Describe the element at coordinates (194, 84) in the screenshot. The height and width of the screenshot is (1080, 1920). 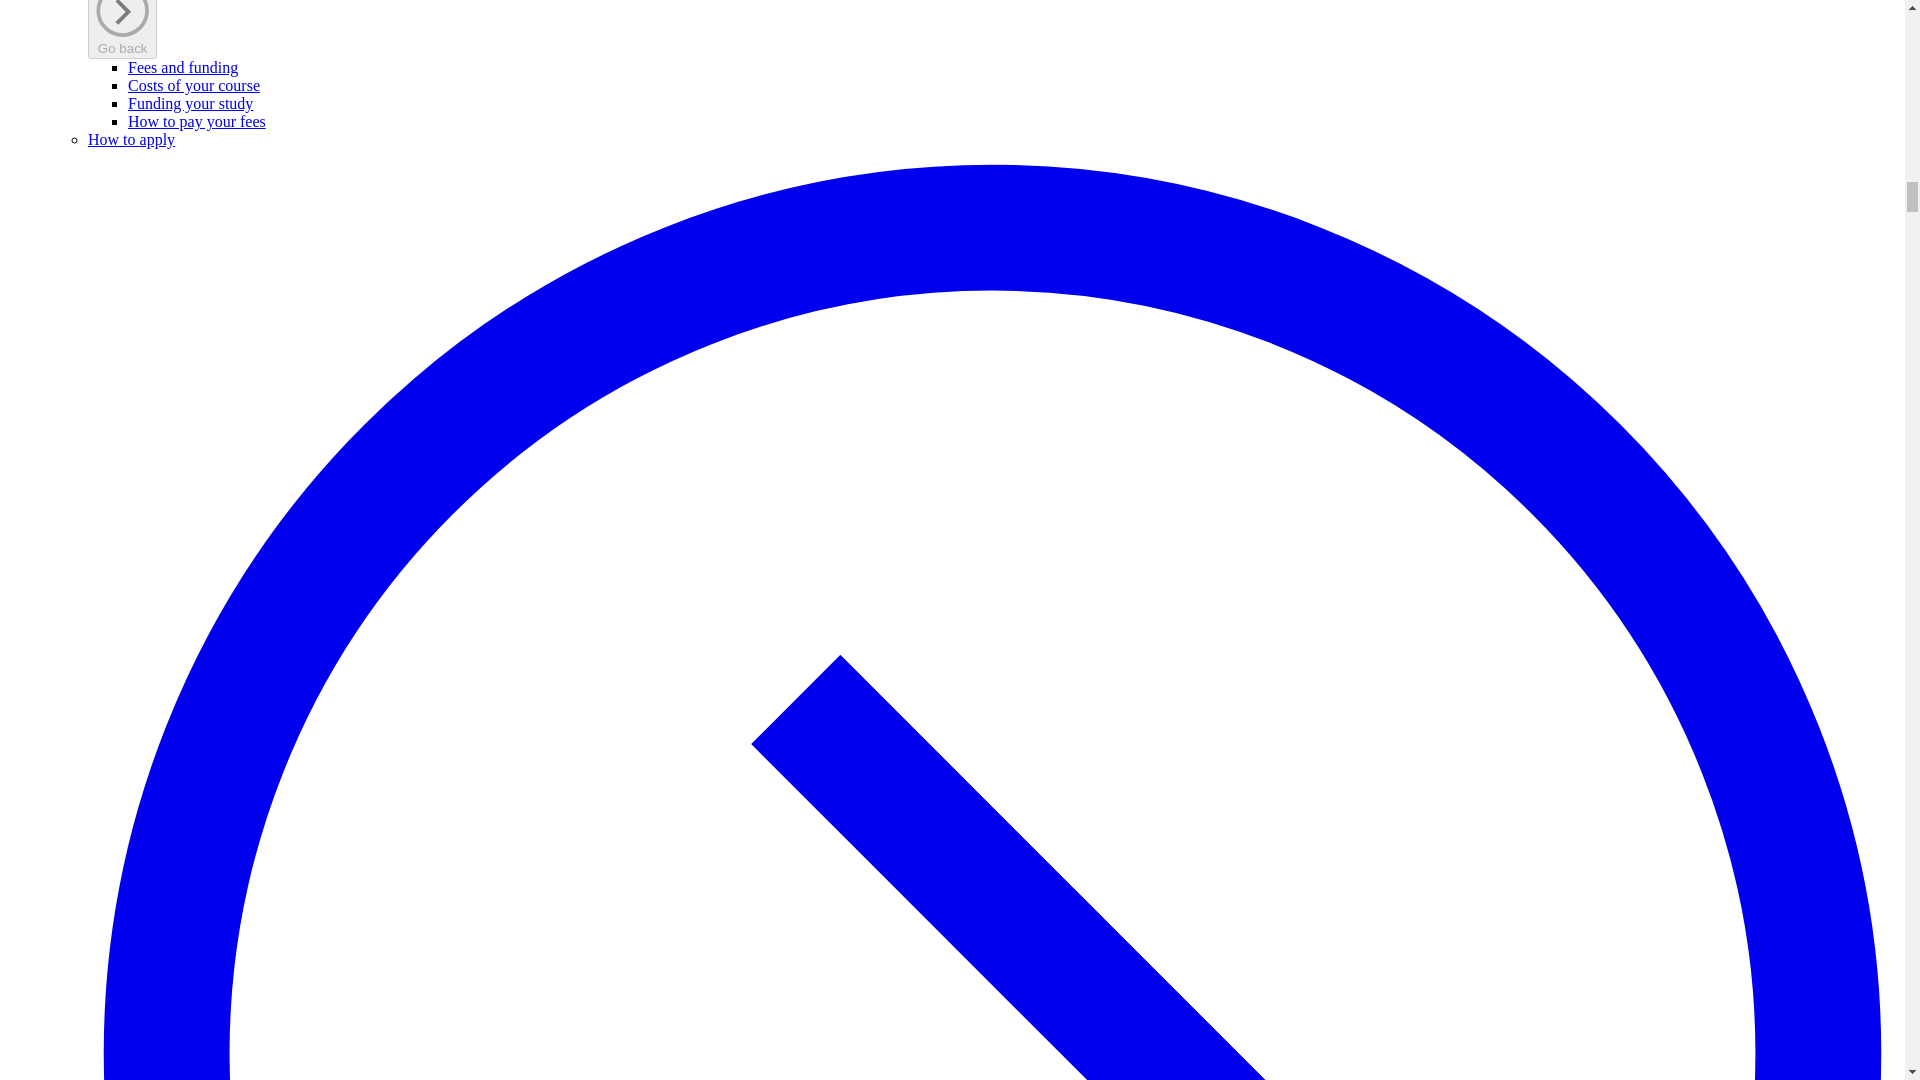
I see `Costs of your course` at that location.